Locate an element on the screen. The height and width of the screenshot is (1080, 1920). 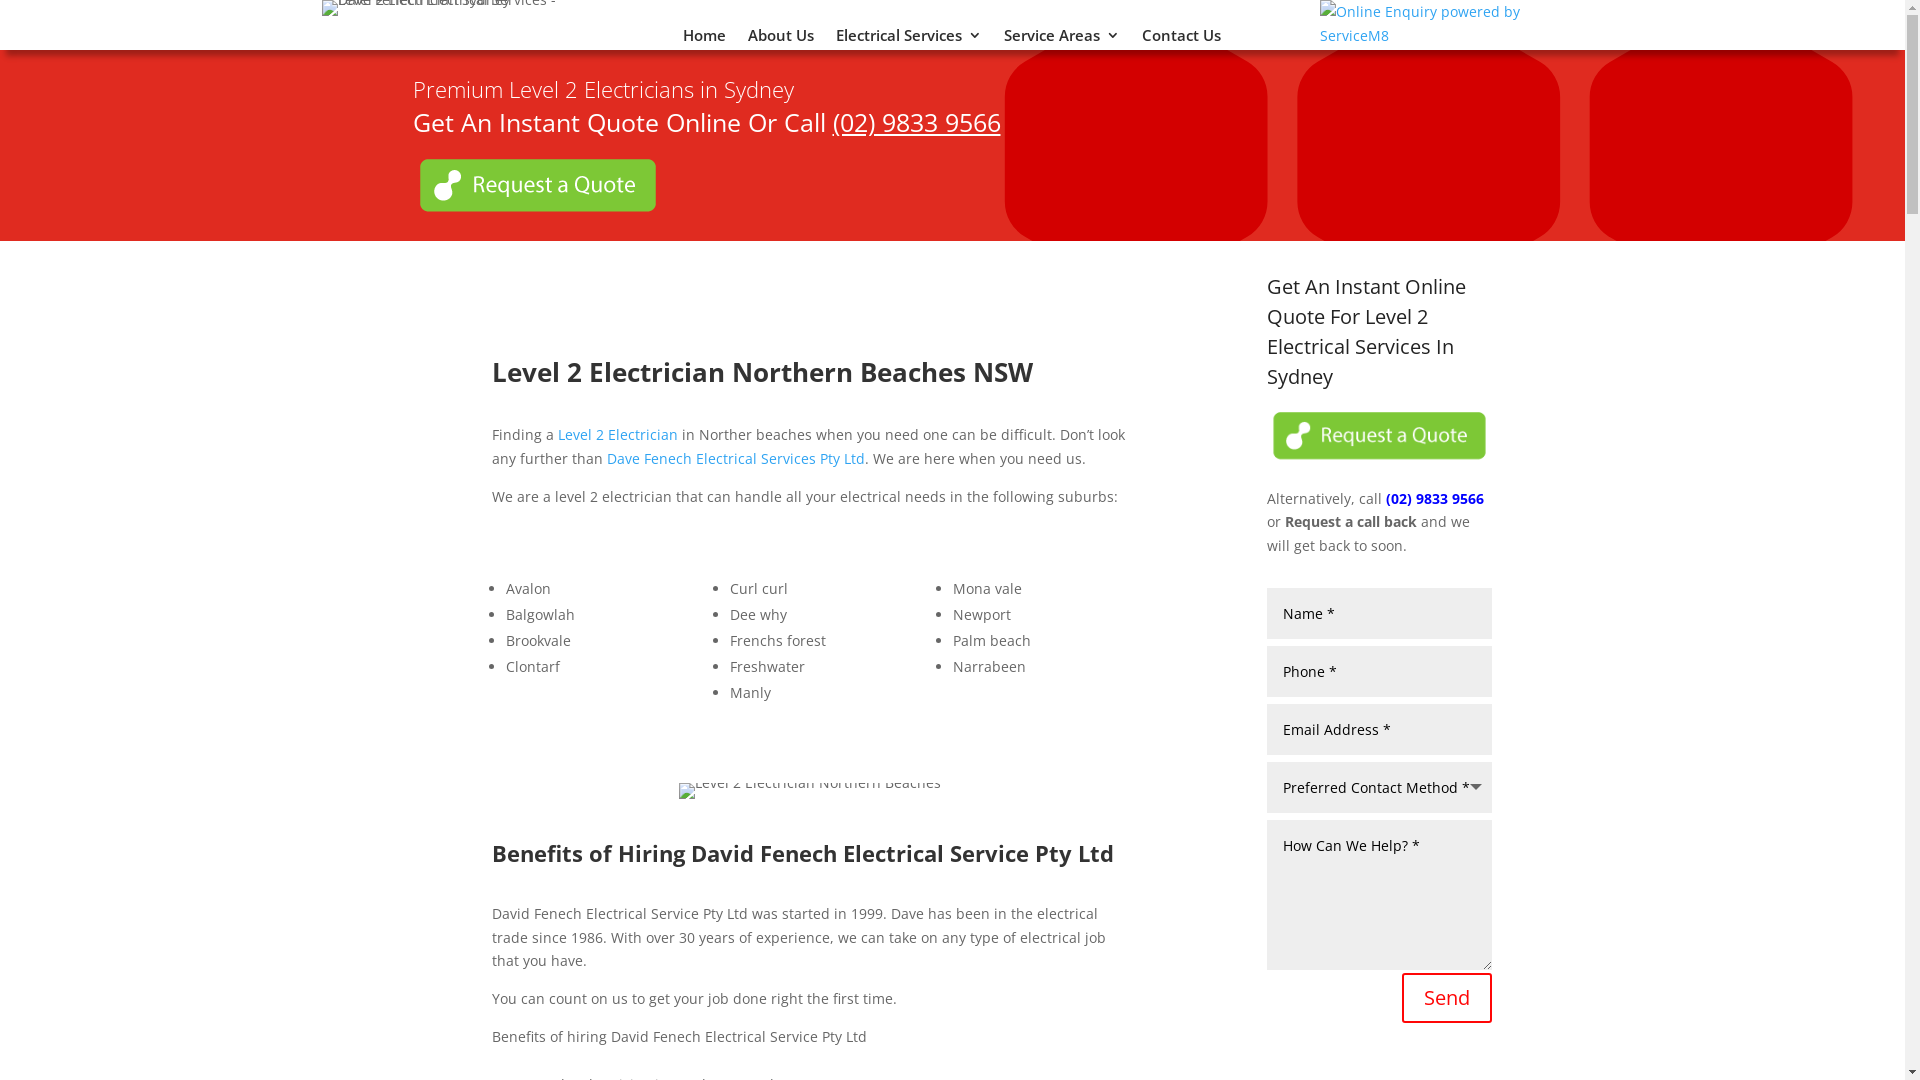
Level 2 Electrician is located at coordinates (618, 434).